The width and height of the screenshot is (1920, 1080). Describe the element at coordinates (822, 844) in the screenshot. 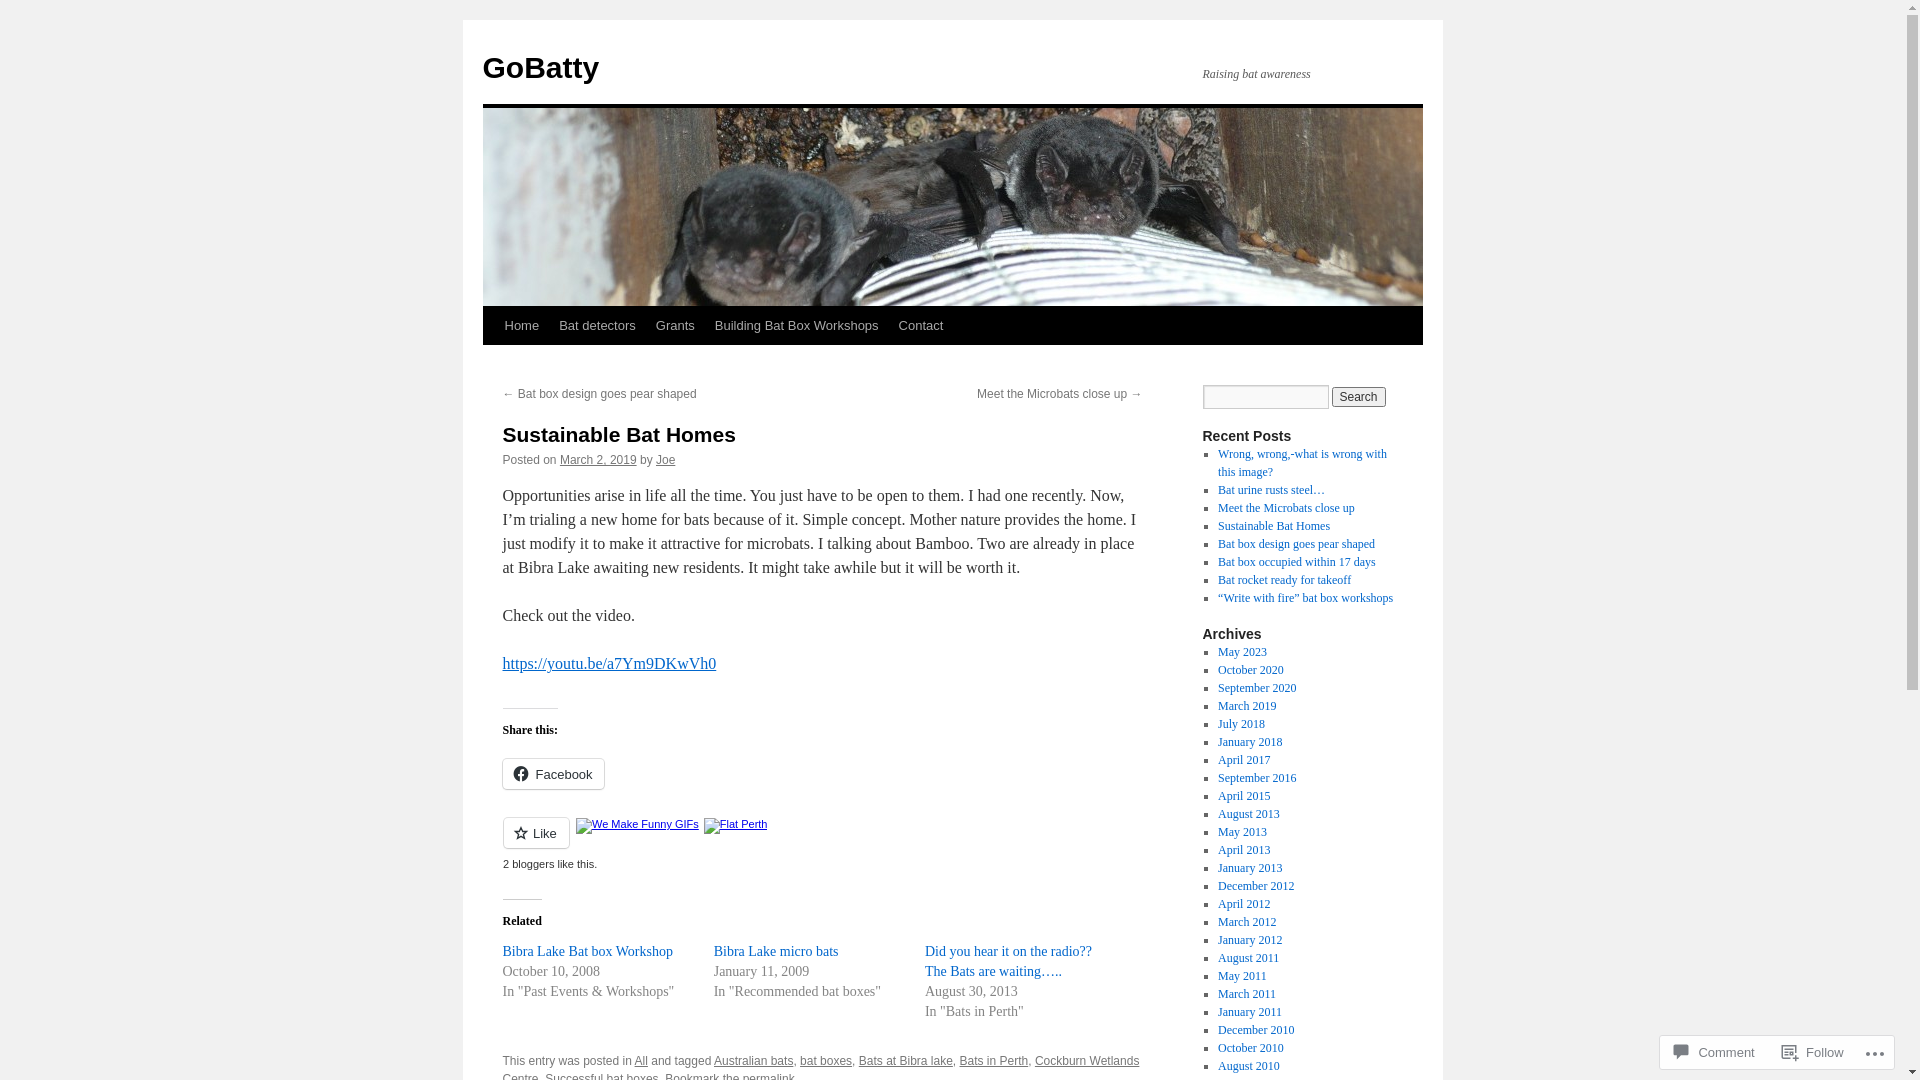

I see `Like or Reblog` at that location.